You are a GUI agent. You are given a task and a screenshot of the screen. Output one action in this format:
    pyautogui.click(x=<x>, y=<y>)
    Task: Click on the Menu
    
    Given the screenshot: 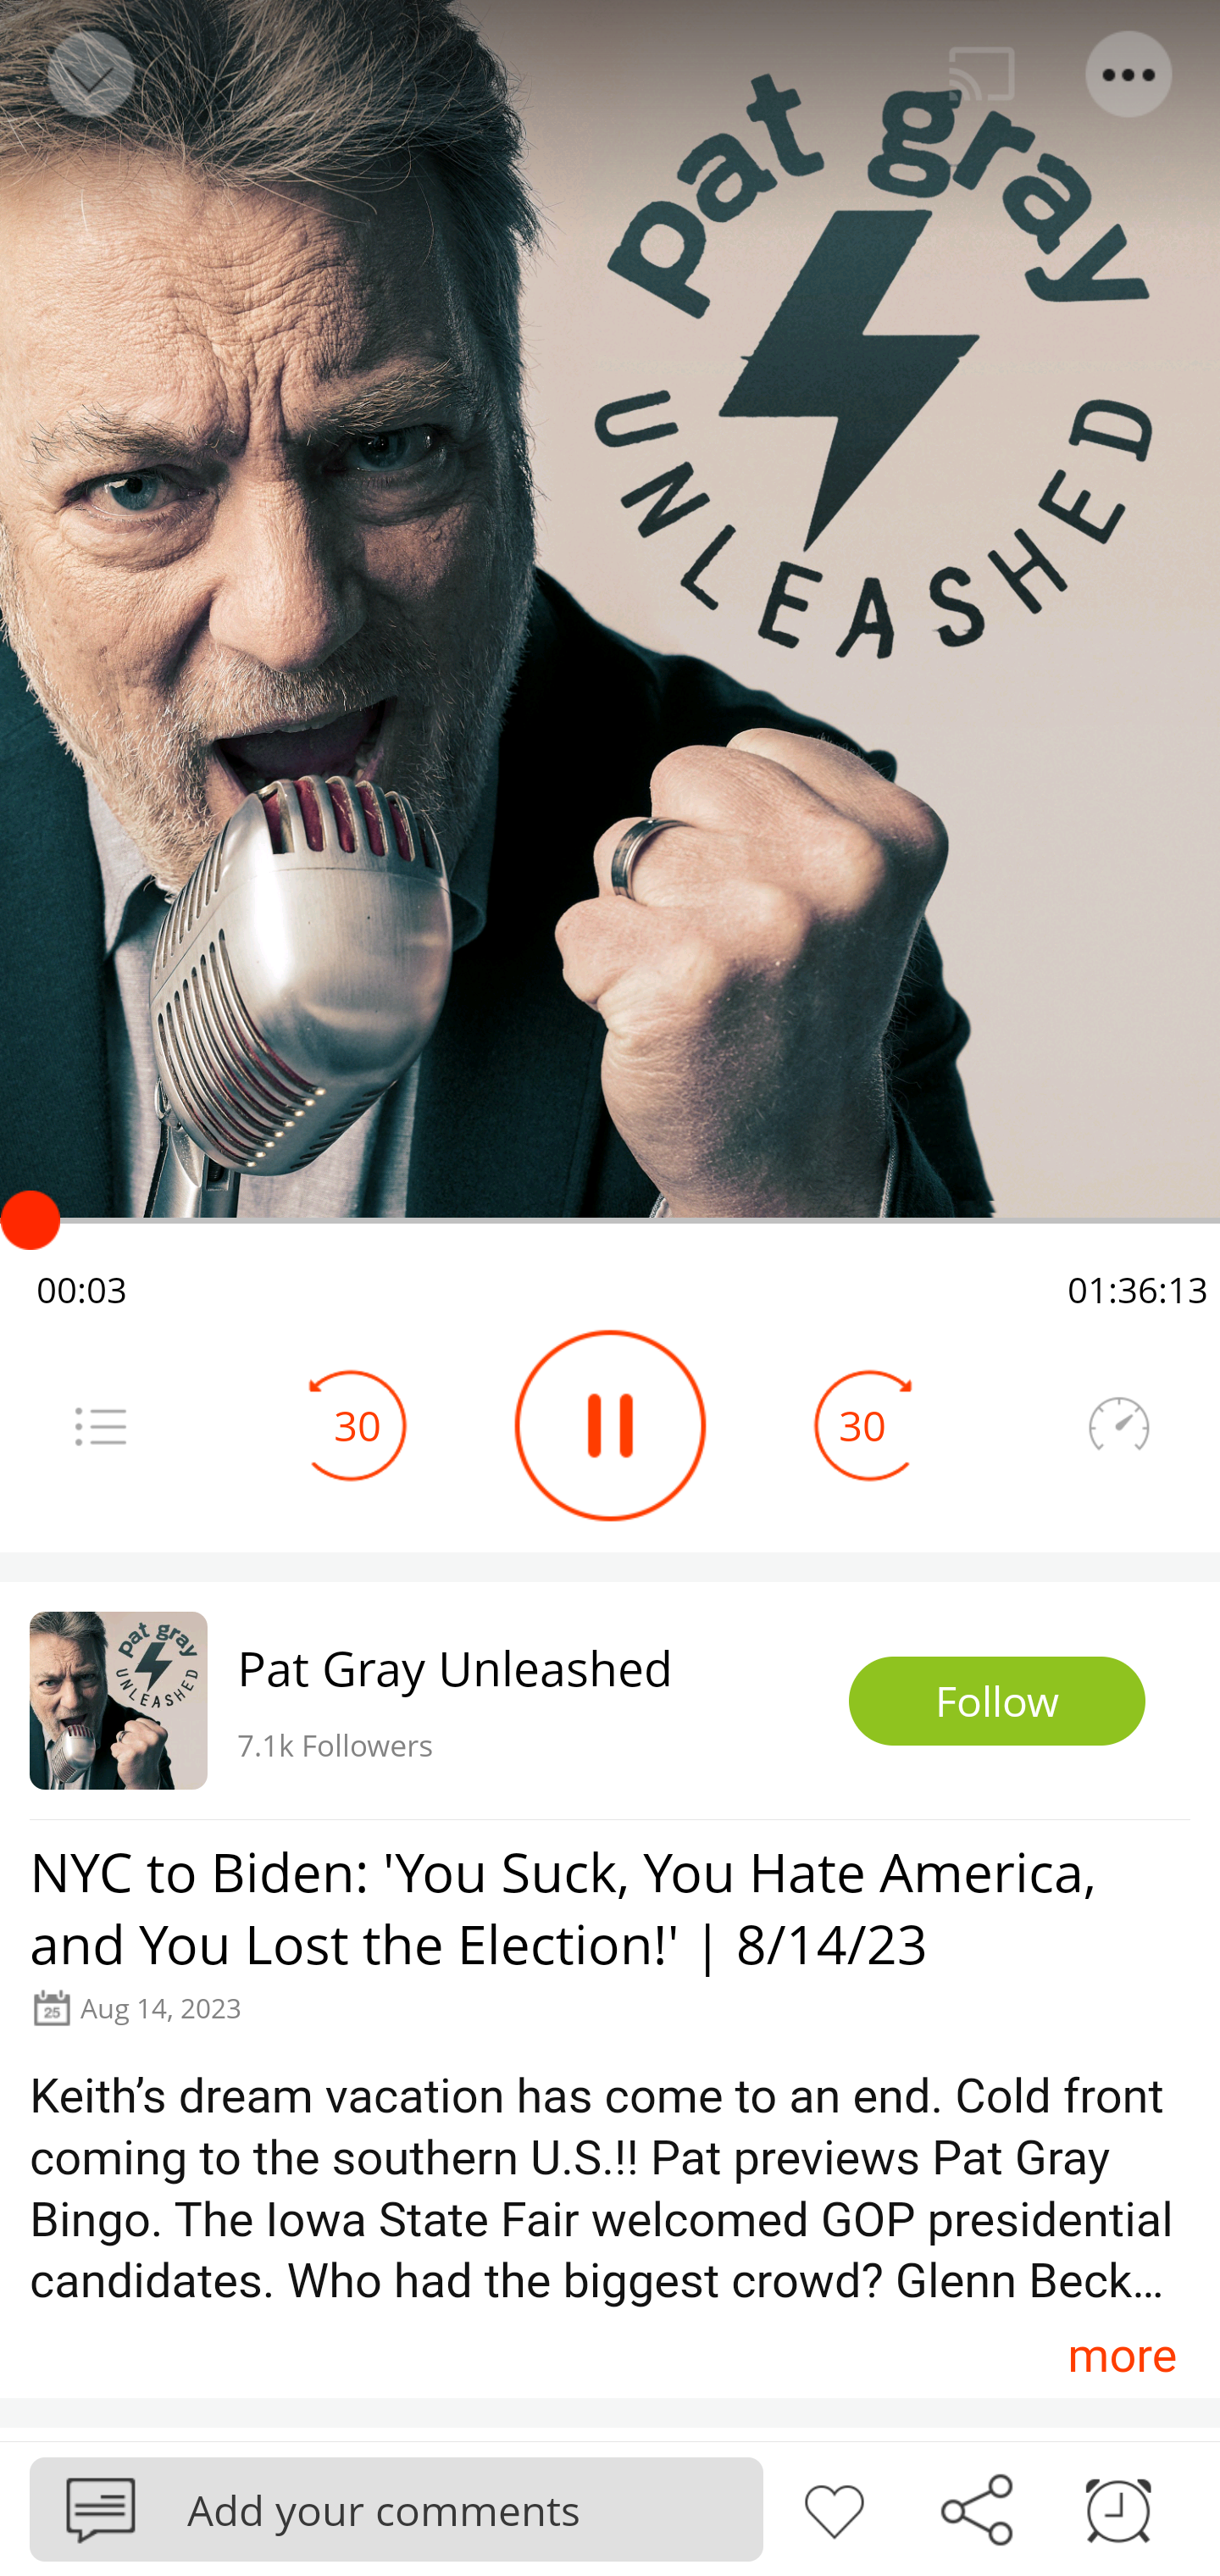 What is the action you would take?
    pyautogui.click(x=1130, y=75)
    